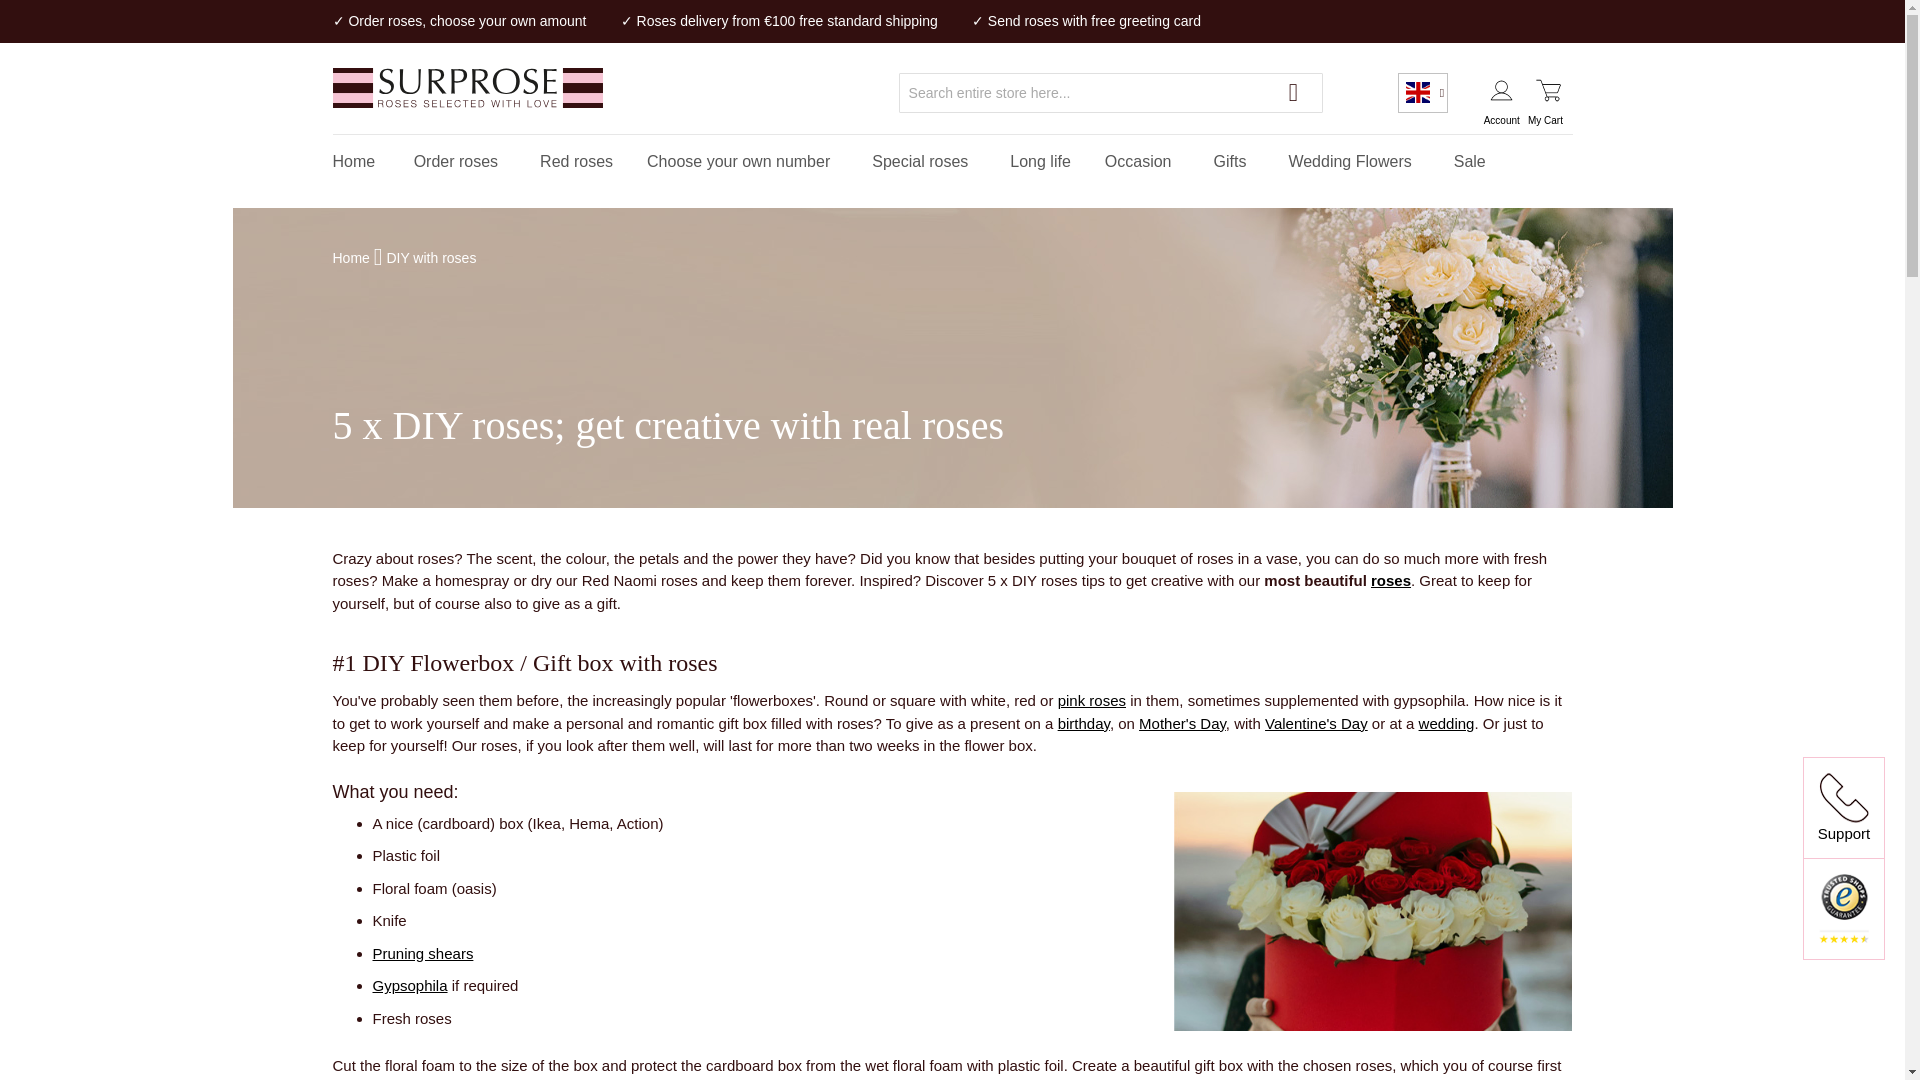 The width and height of the screenshot is (1920, 1080). Describe the element at coordinates (576, 160) in the screenshot. I see `Red roses` at that location.